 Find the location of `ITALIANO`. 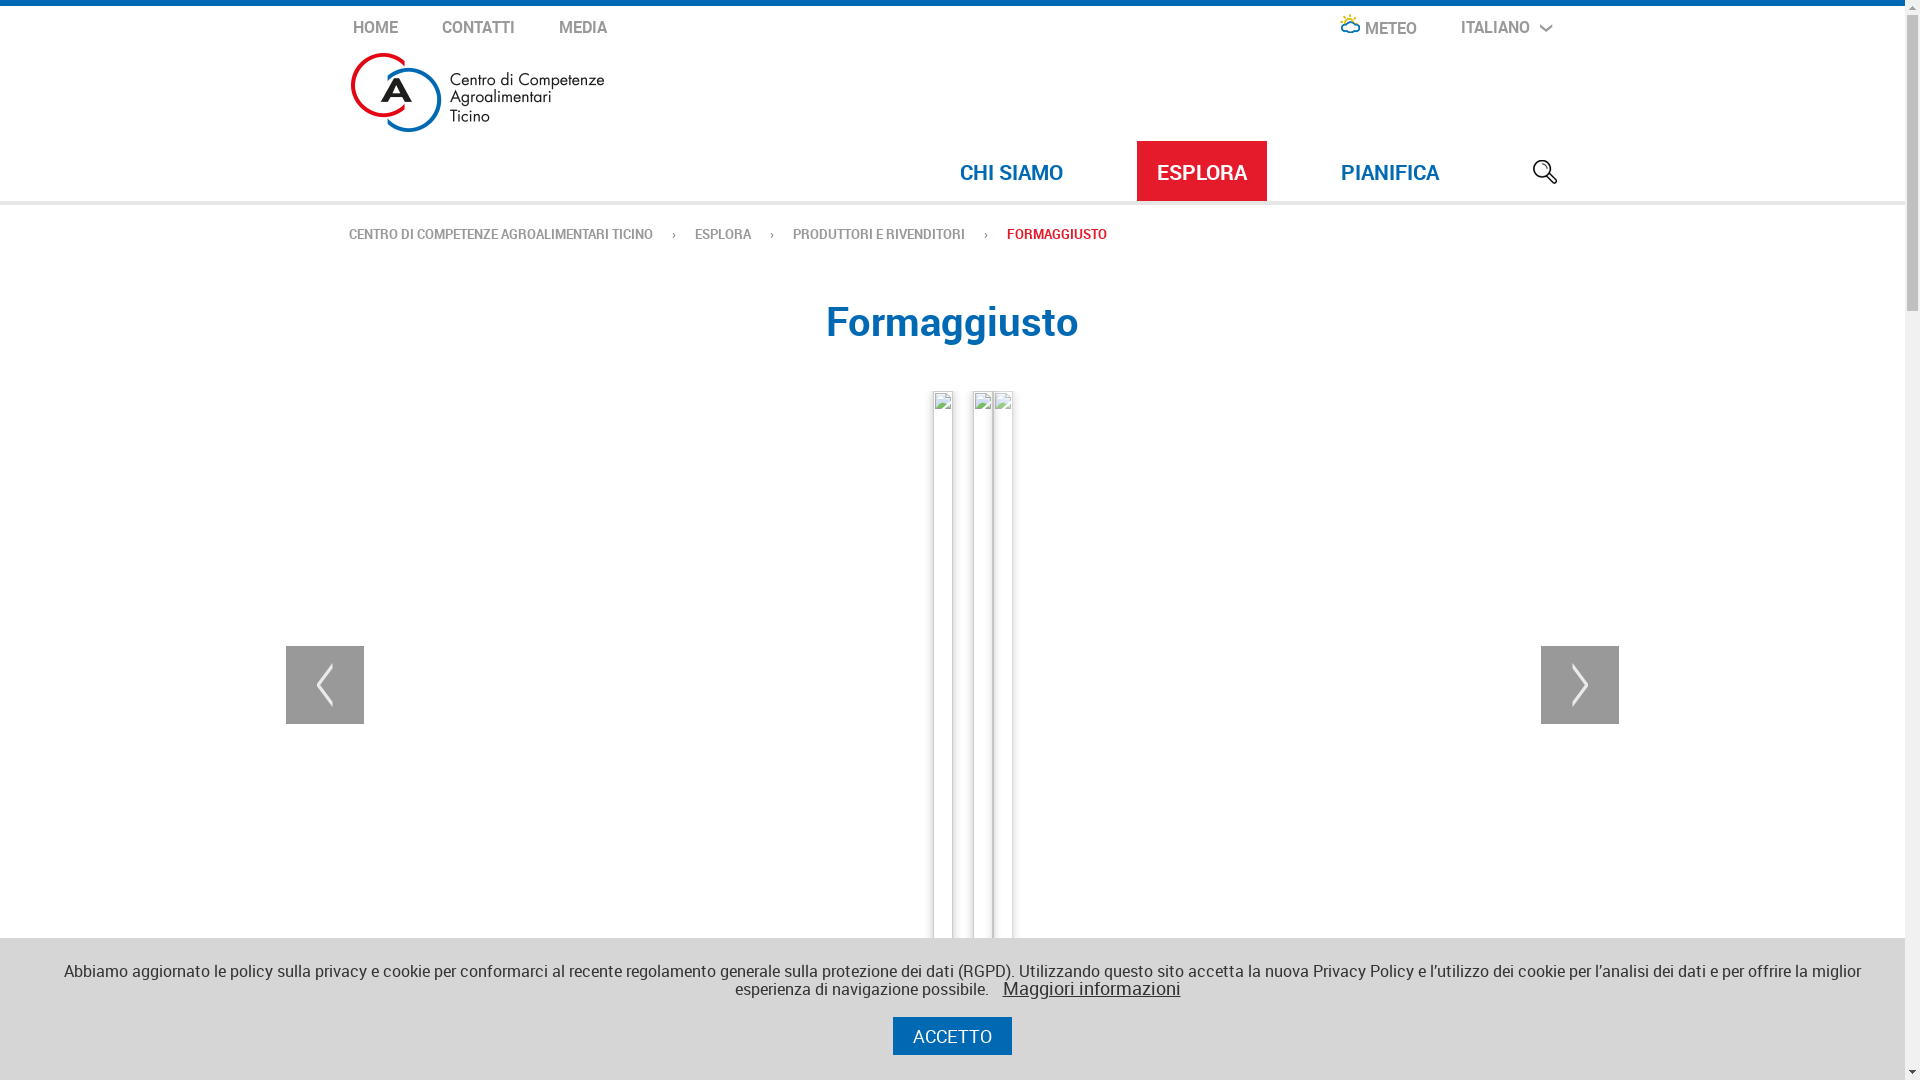

ITALIANO is located at coordinates (1506, 27).